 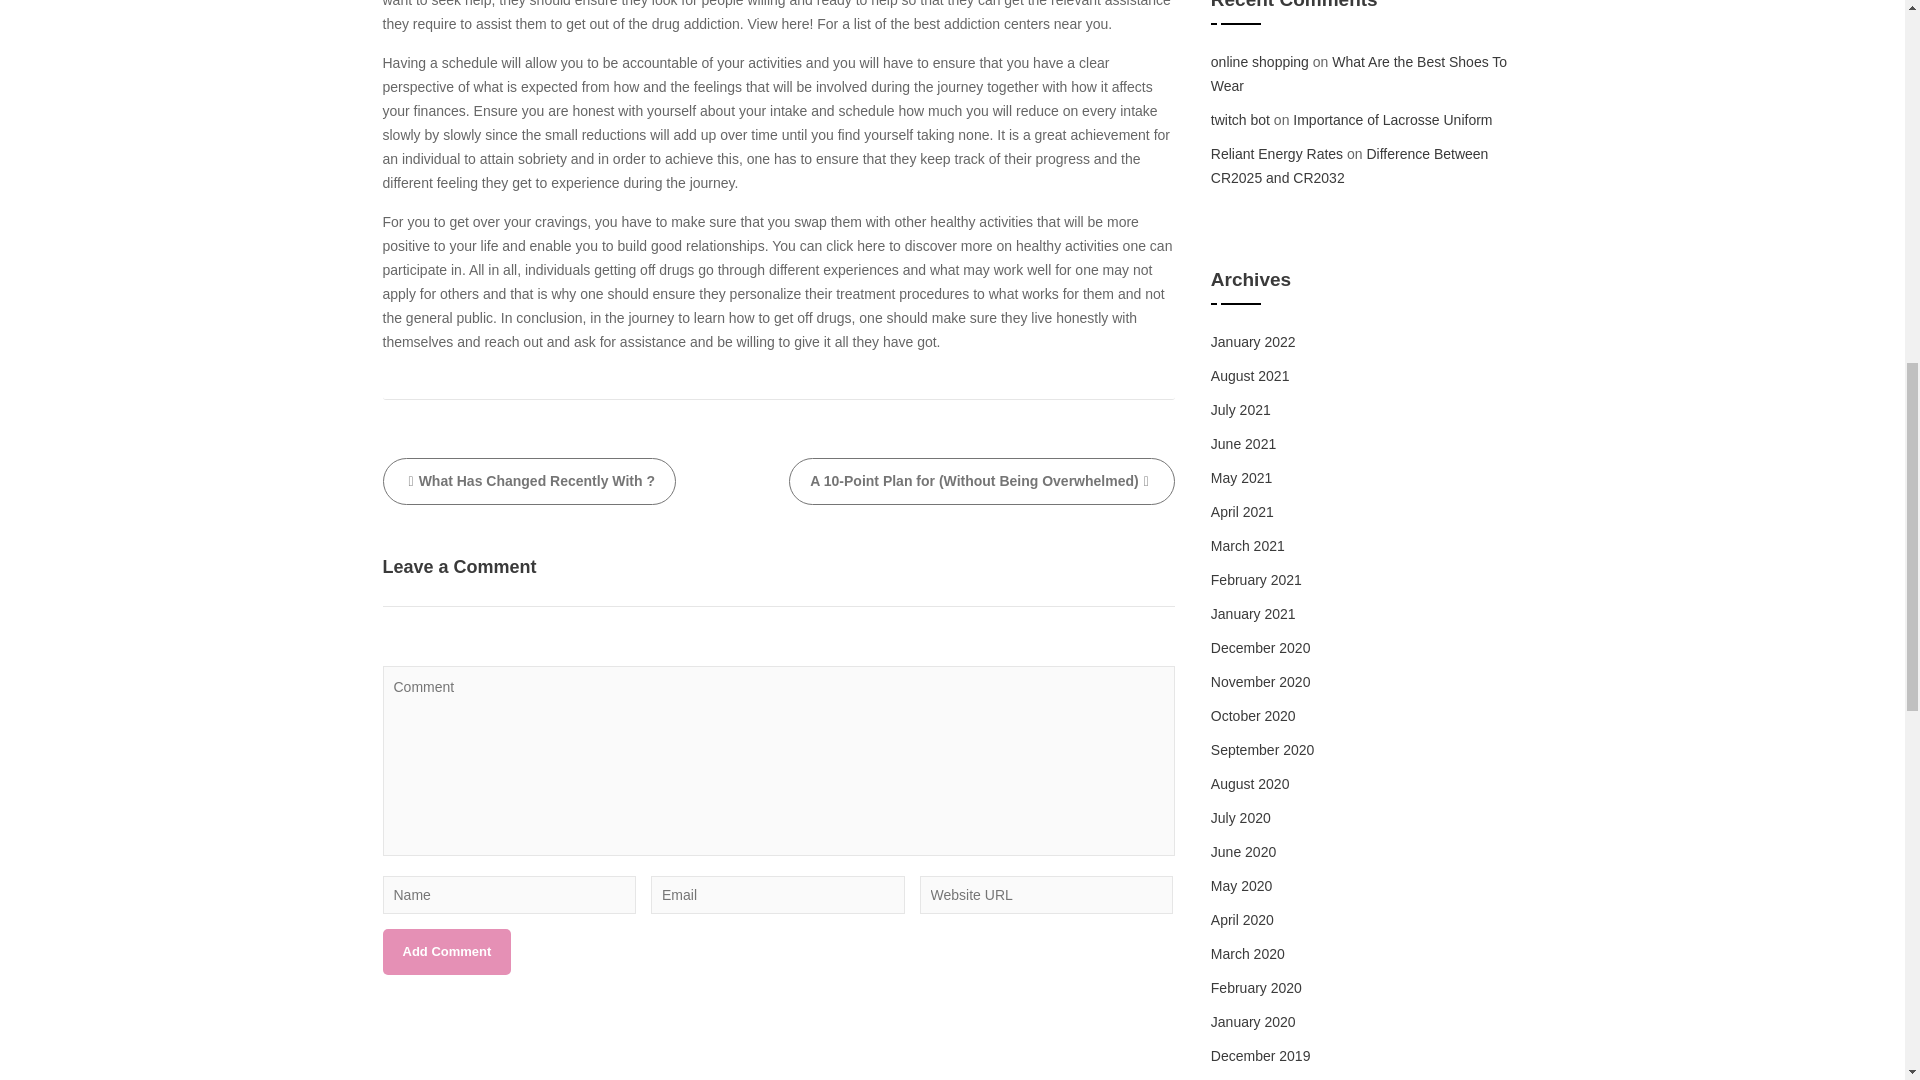 What do you see at coordinates (446, 952) in the screenshot?
I see `Add Comment` at bounding box center [446, 952].